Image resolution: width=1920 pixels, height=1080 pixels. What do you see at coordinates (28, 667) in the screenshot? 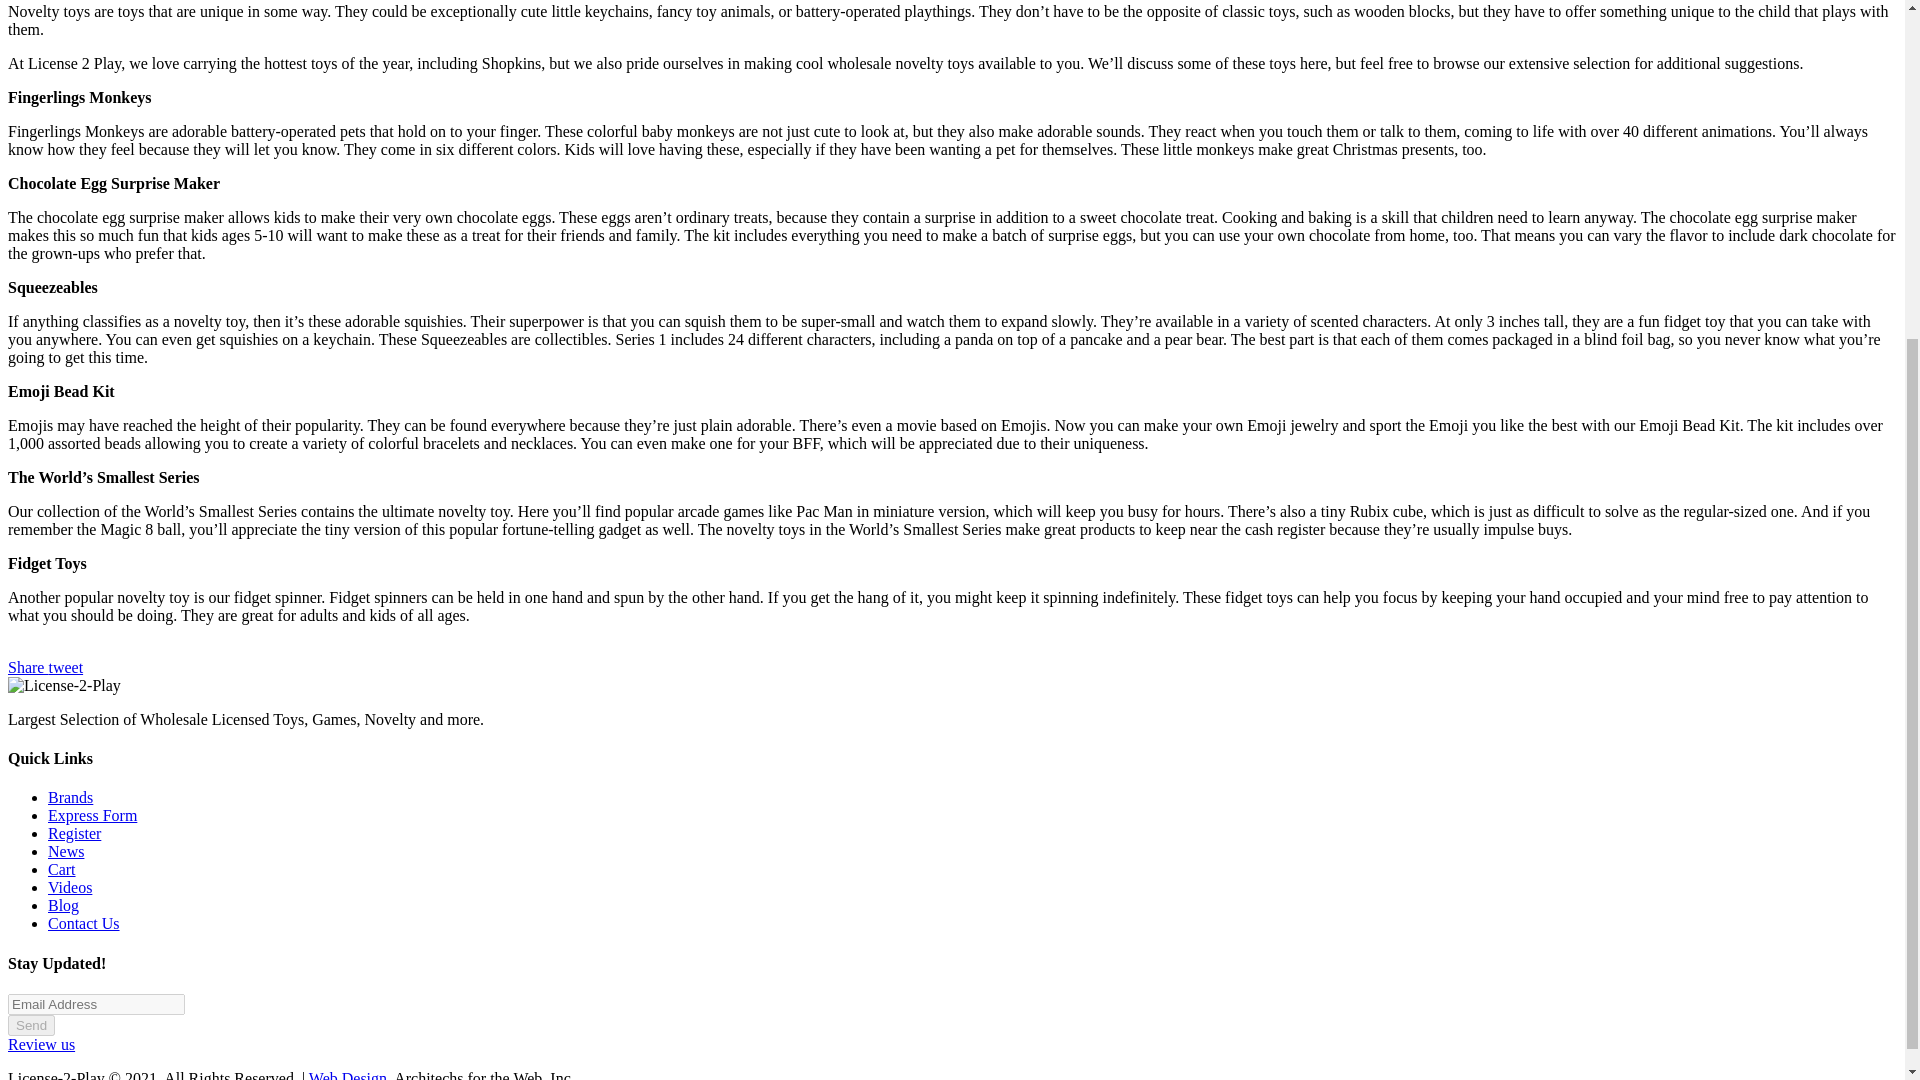
I see `Share` at bounding box center [28, 667].